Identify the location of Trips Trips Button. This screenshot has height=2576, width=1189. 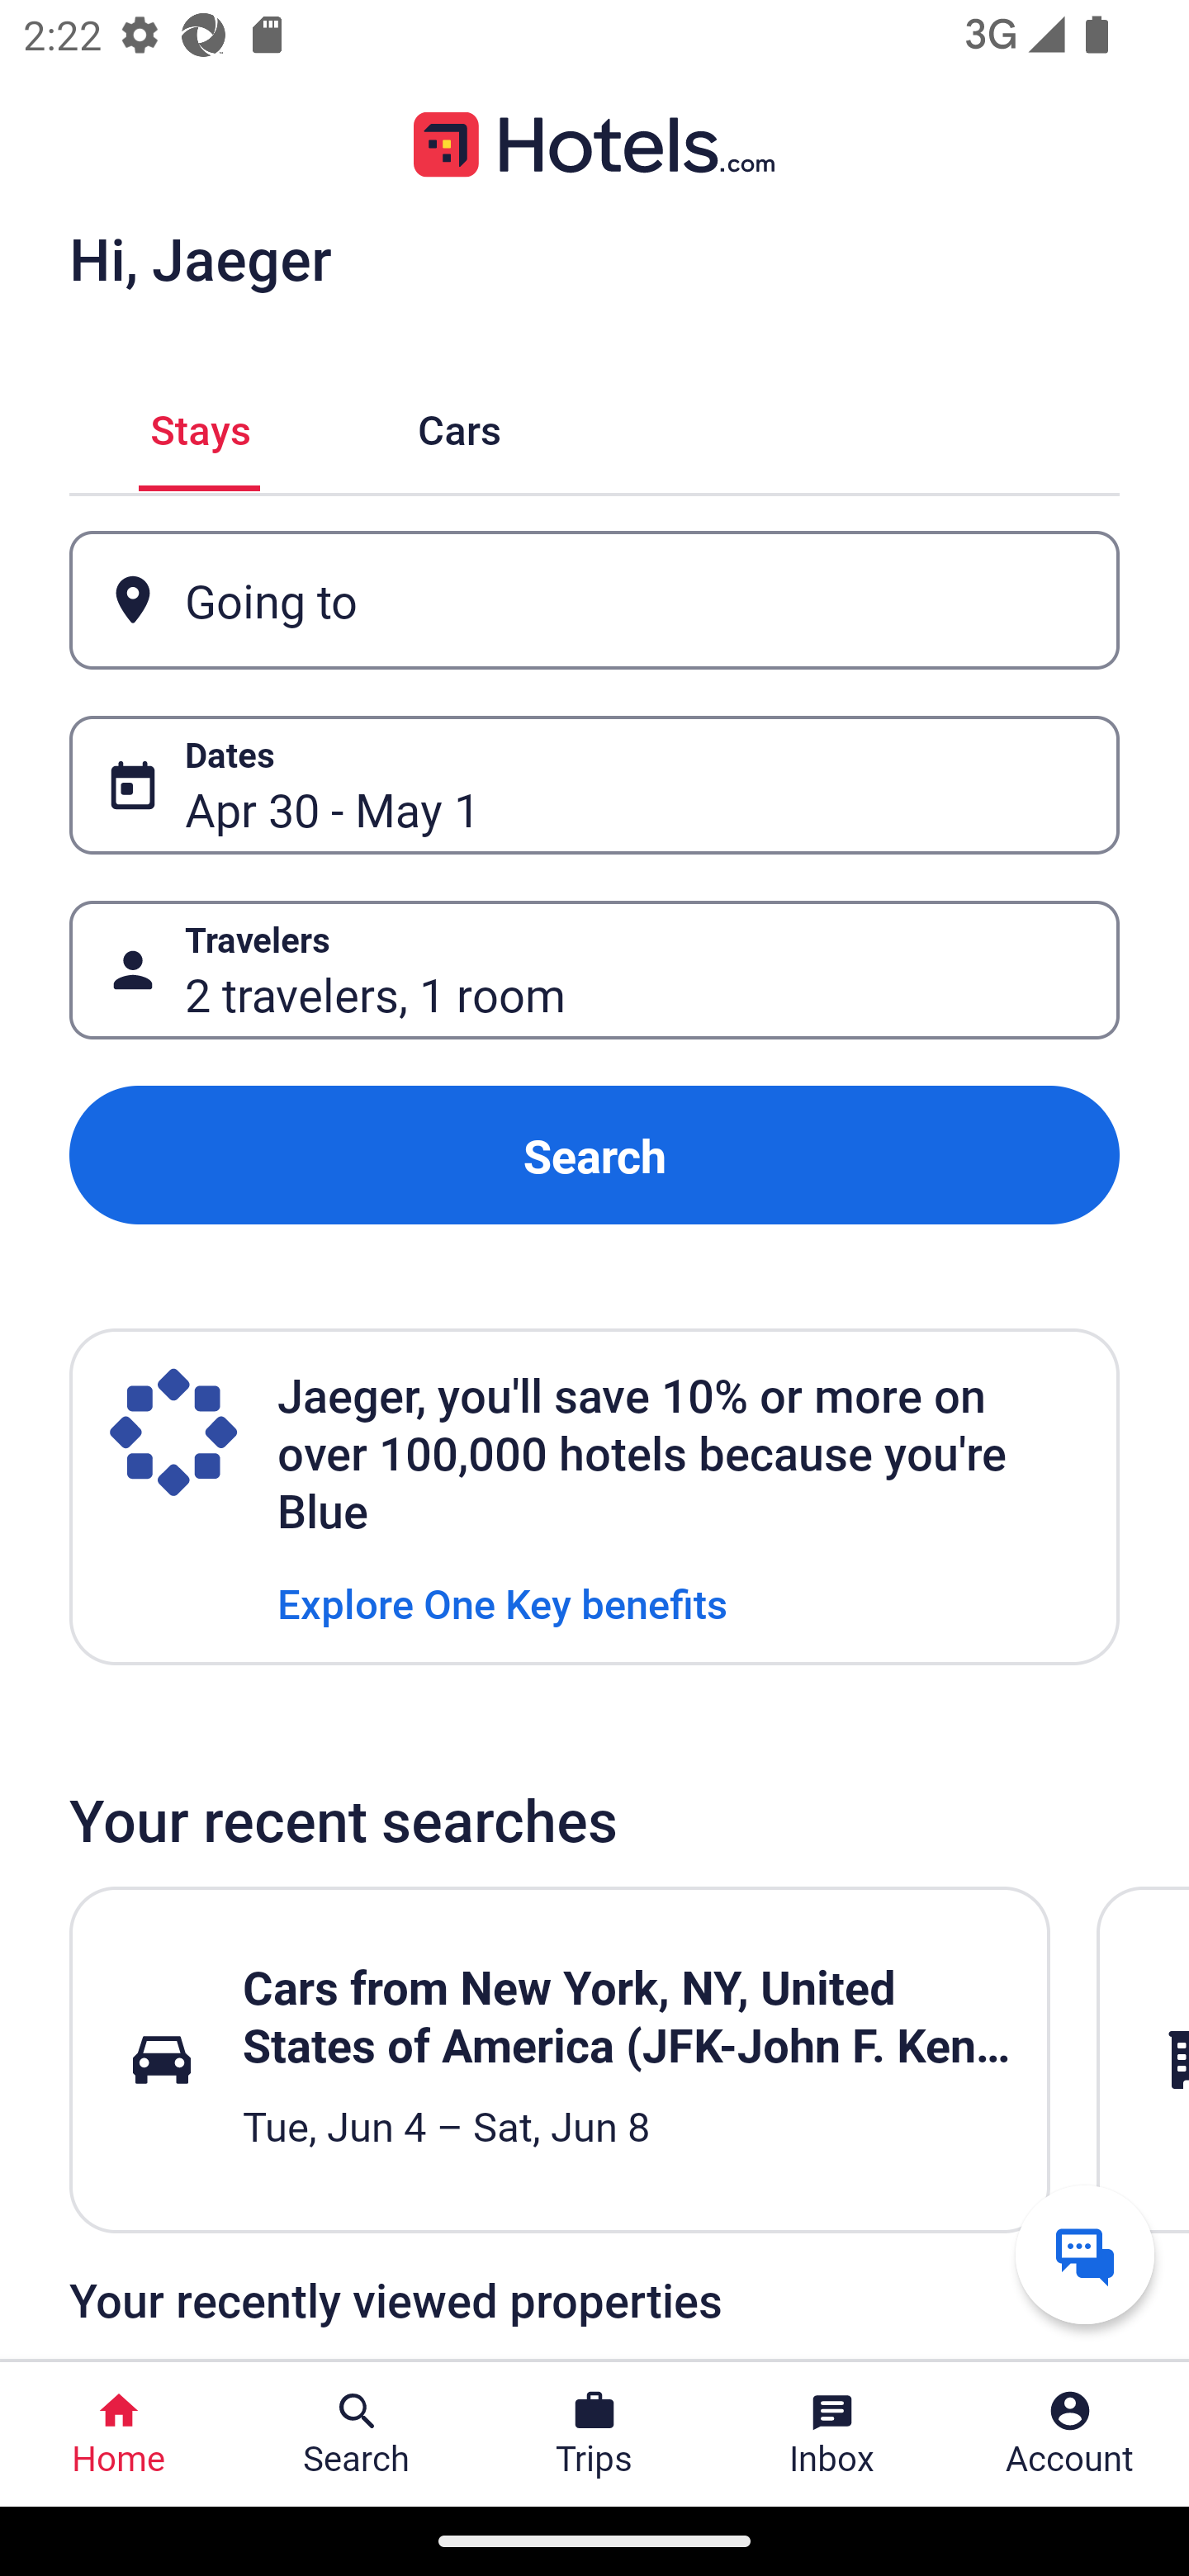
(594, 2434).